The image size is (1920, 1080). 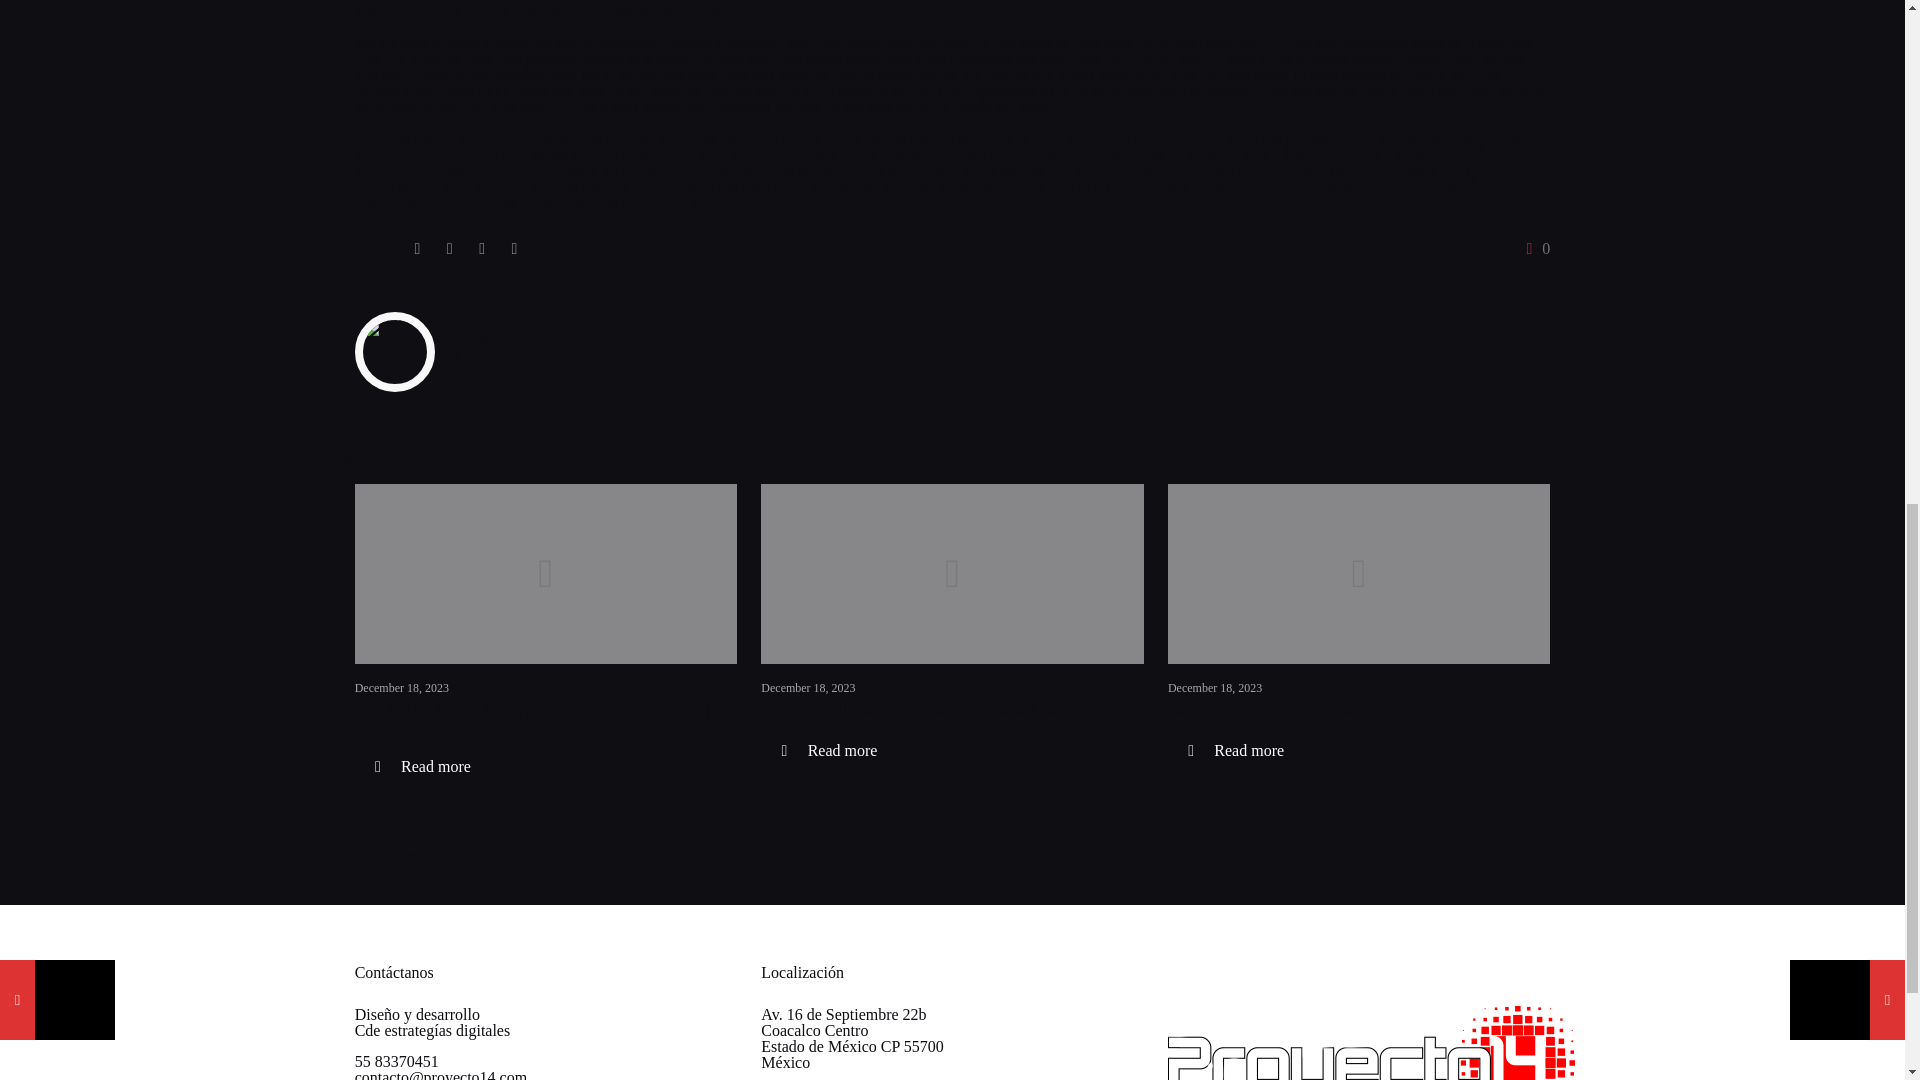 What do you see at coordinates (1534, 248) in the screenshot?
I see `0` at bounding box center [1534, 248].